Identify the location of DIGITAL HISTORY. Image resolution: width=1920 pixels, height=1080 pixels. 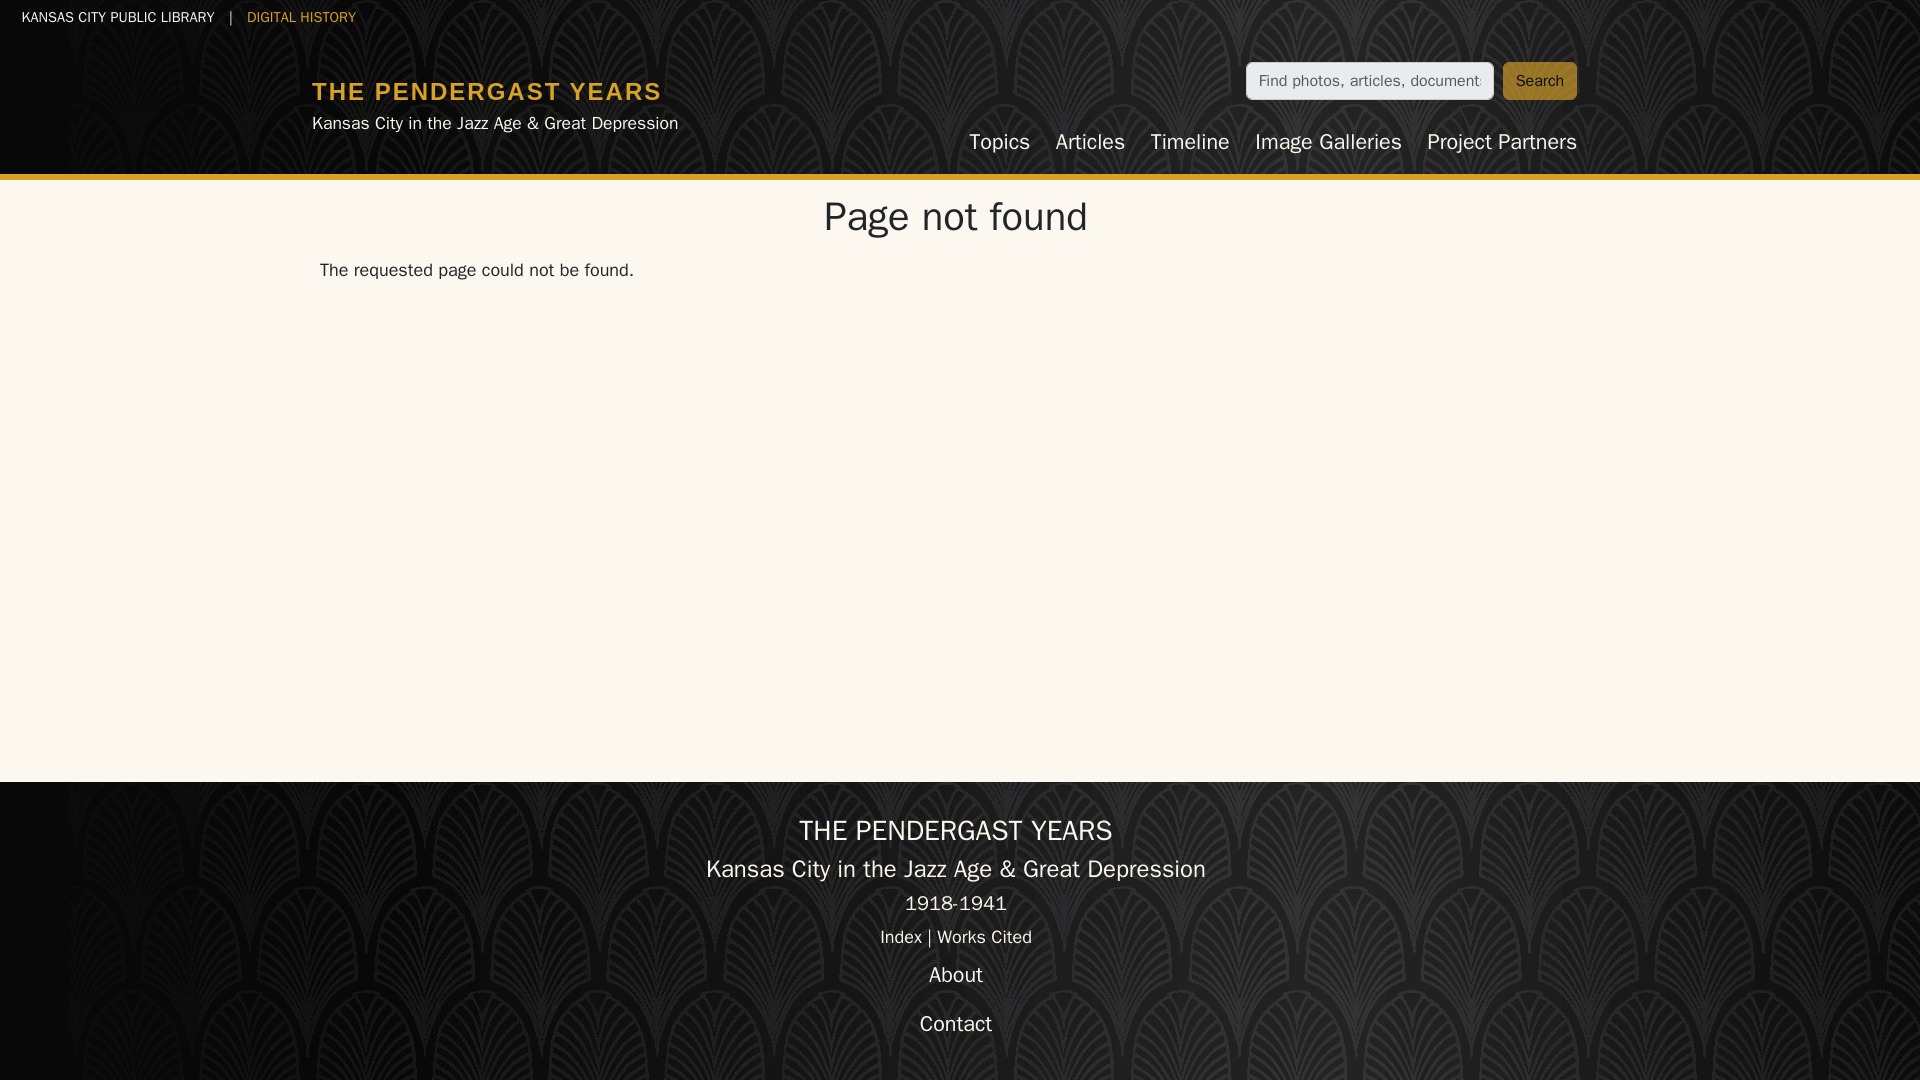
(301, 16).